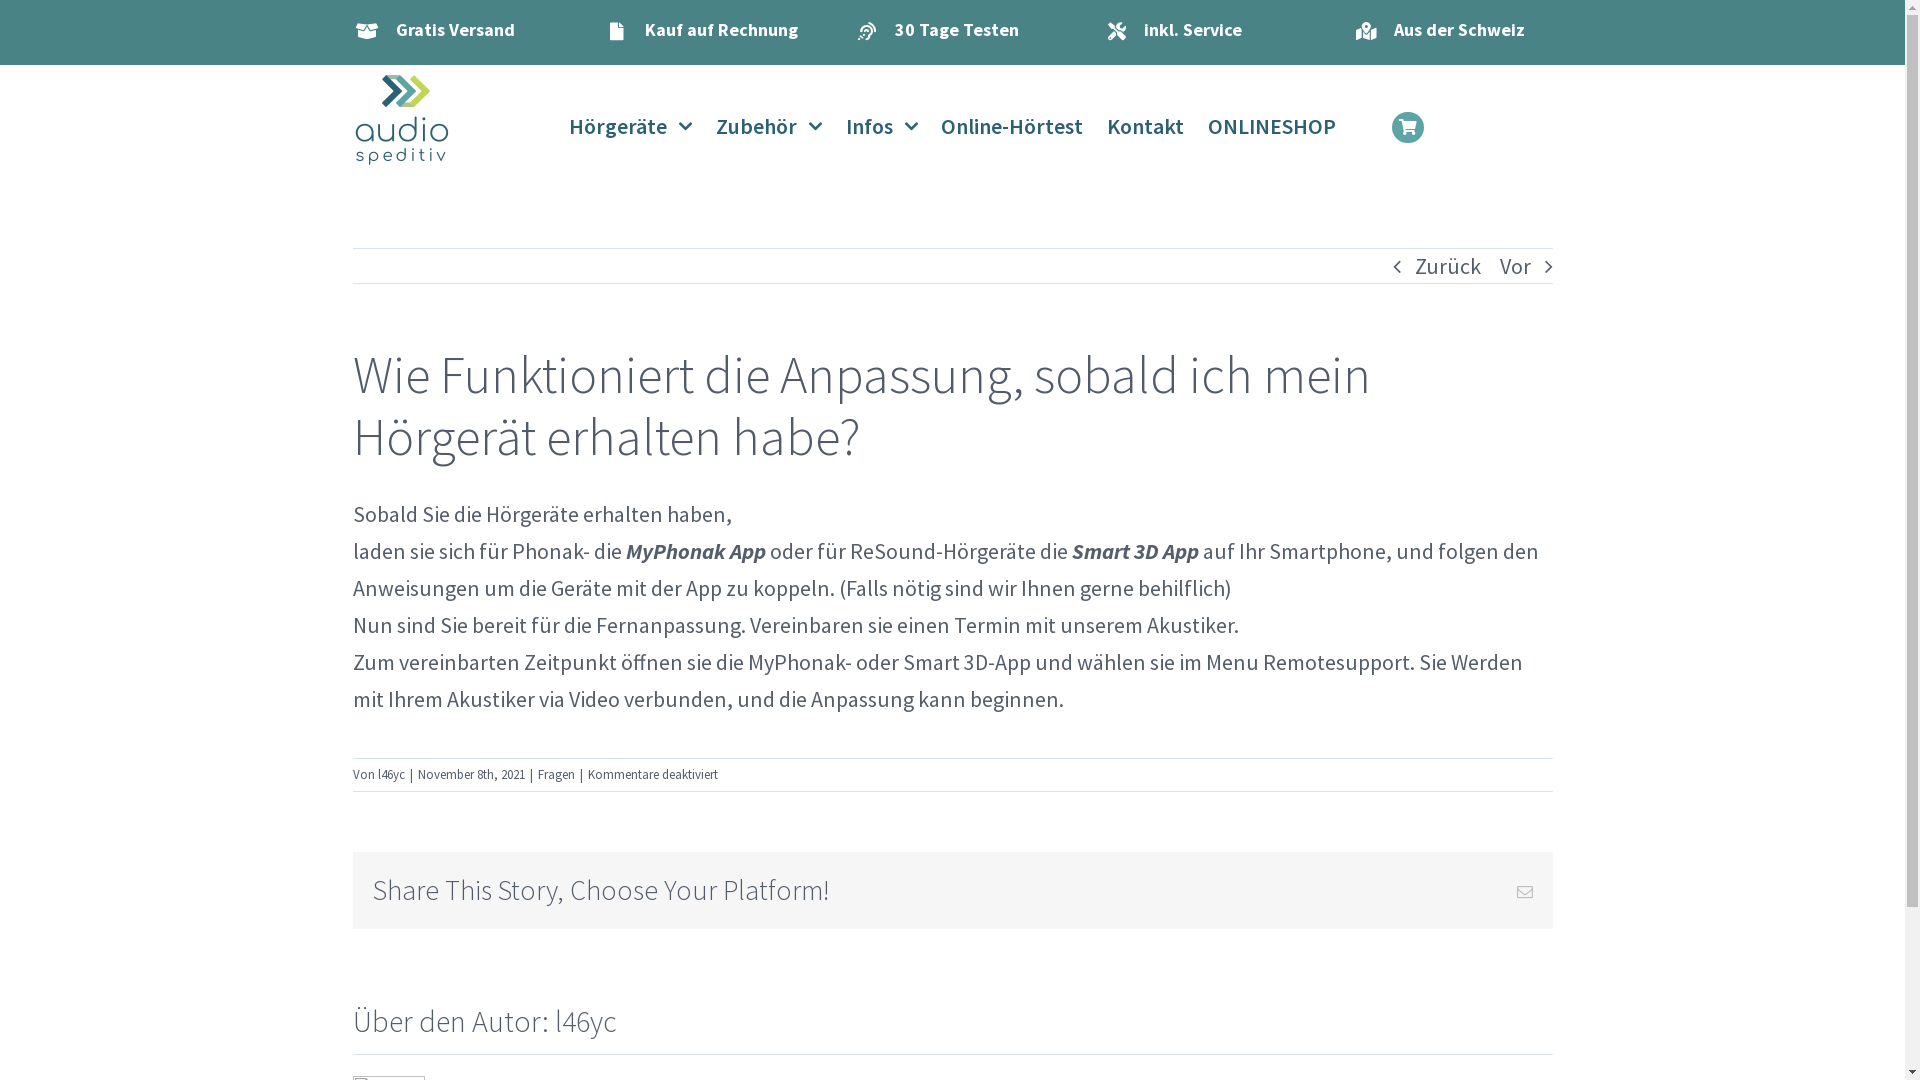  What do you see at coordinates (1516, 266) in the screenshot?
I see `Vor` at bounding box center [1516, 266].